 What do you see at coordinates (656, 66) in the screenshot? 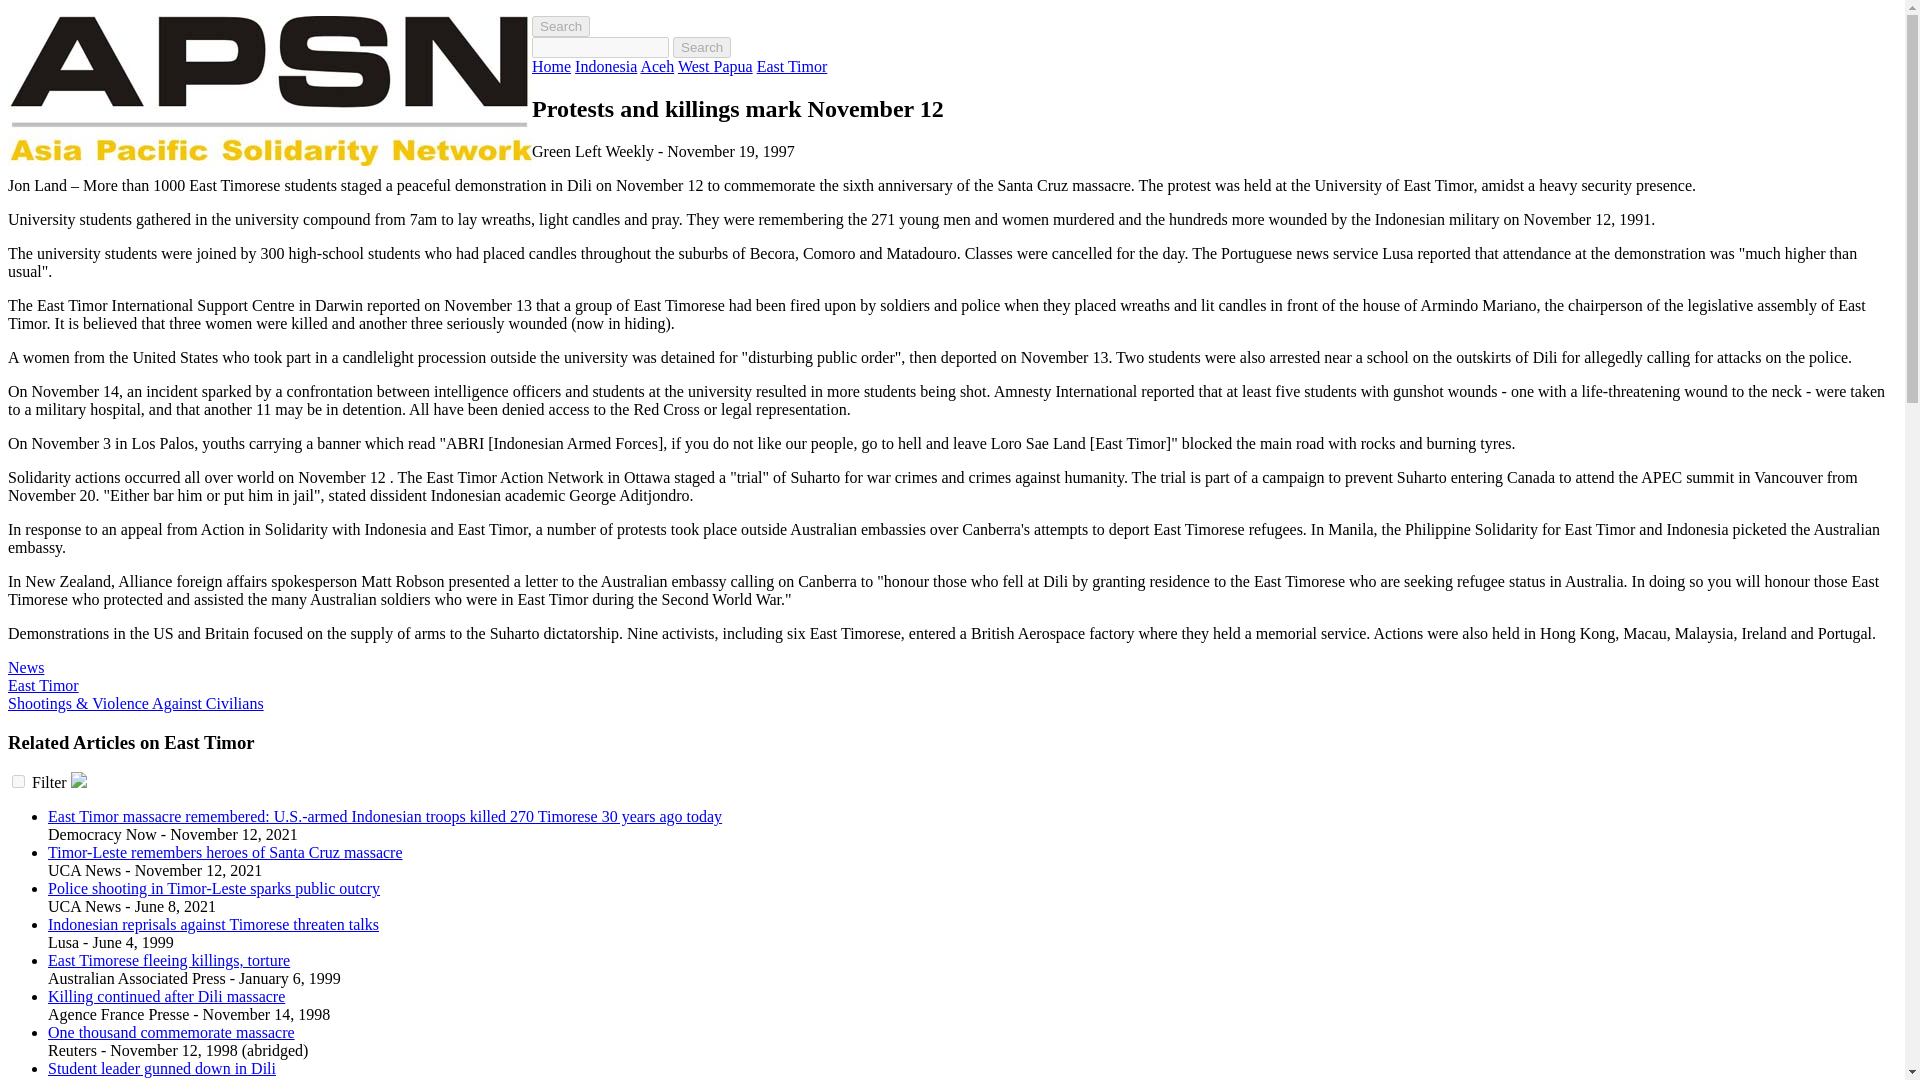
I see `Aceh` at bounding box center [656, 66].